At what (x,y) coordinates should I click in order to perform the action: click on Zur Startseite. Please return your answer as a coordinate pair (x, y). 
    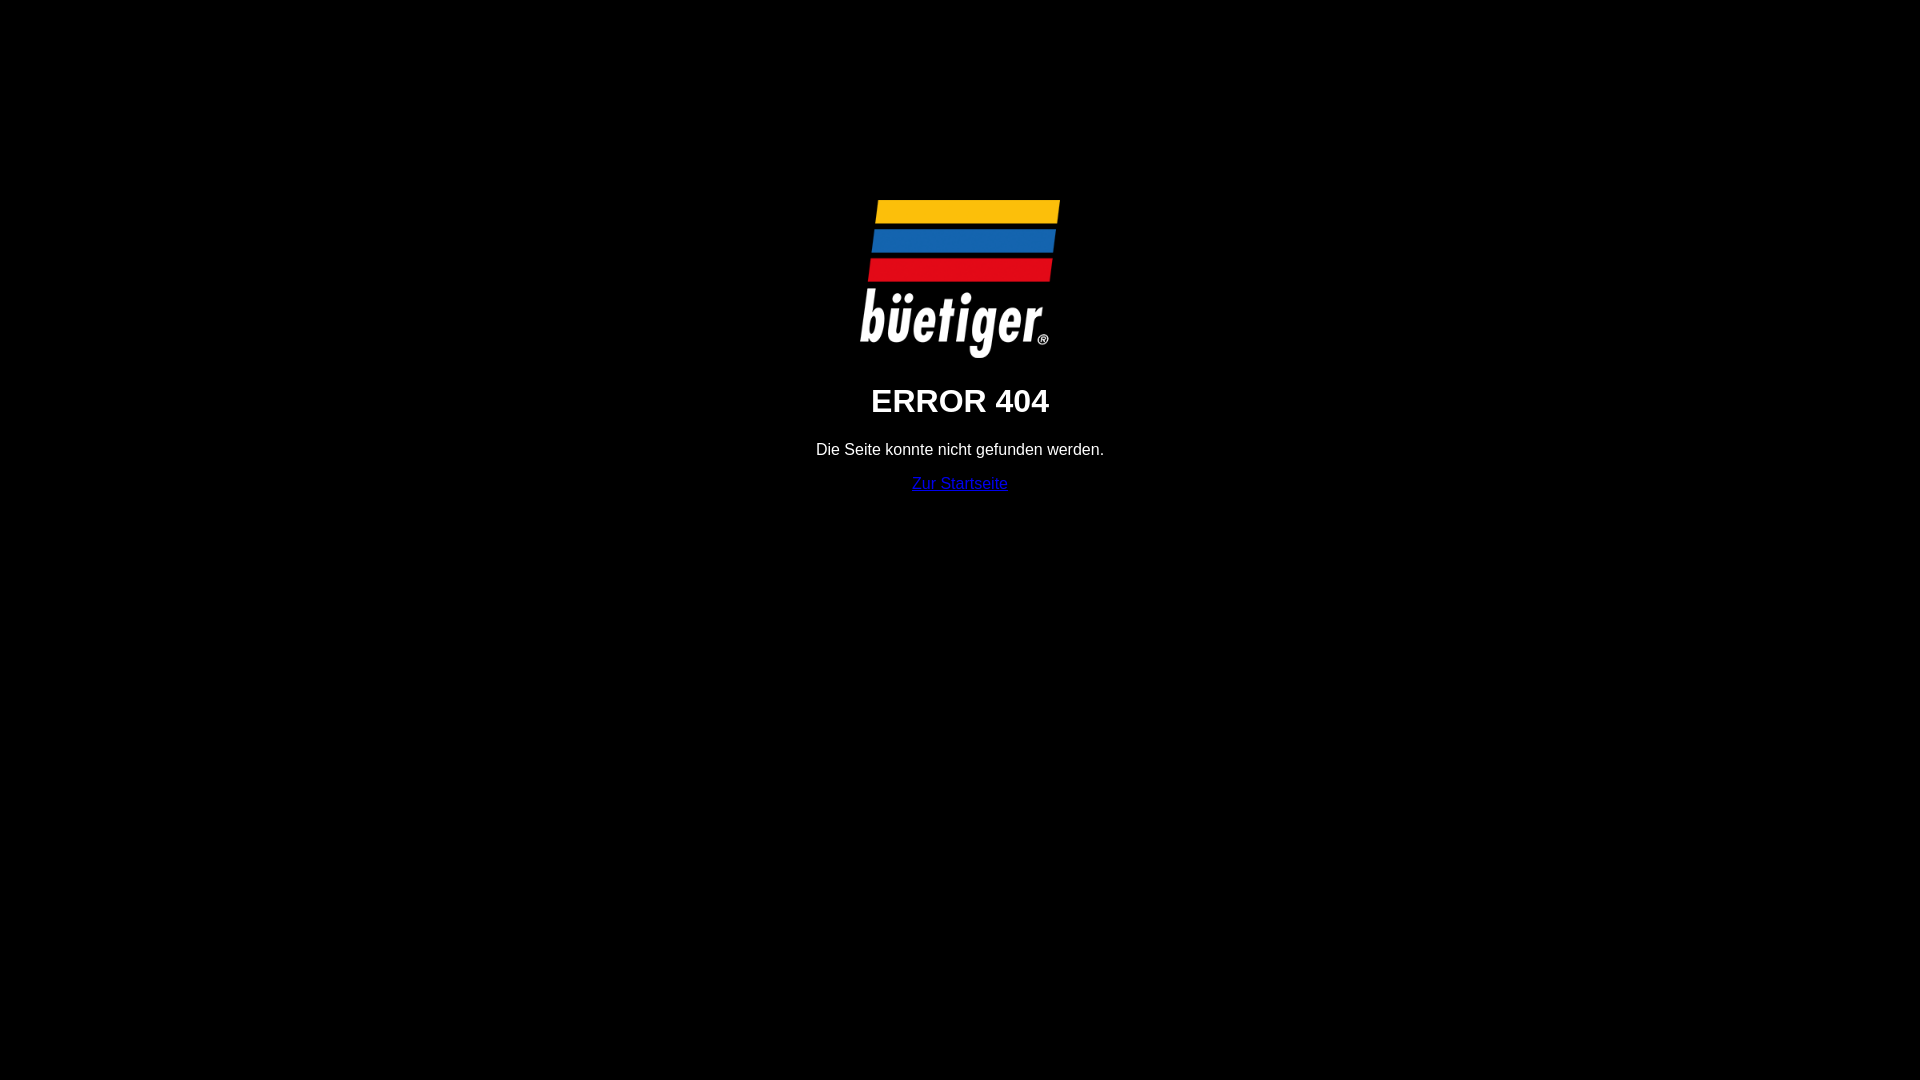
    Looking at the image, I should click on (960, 484).